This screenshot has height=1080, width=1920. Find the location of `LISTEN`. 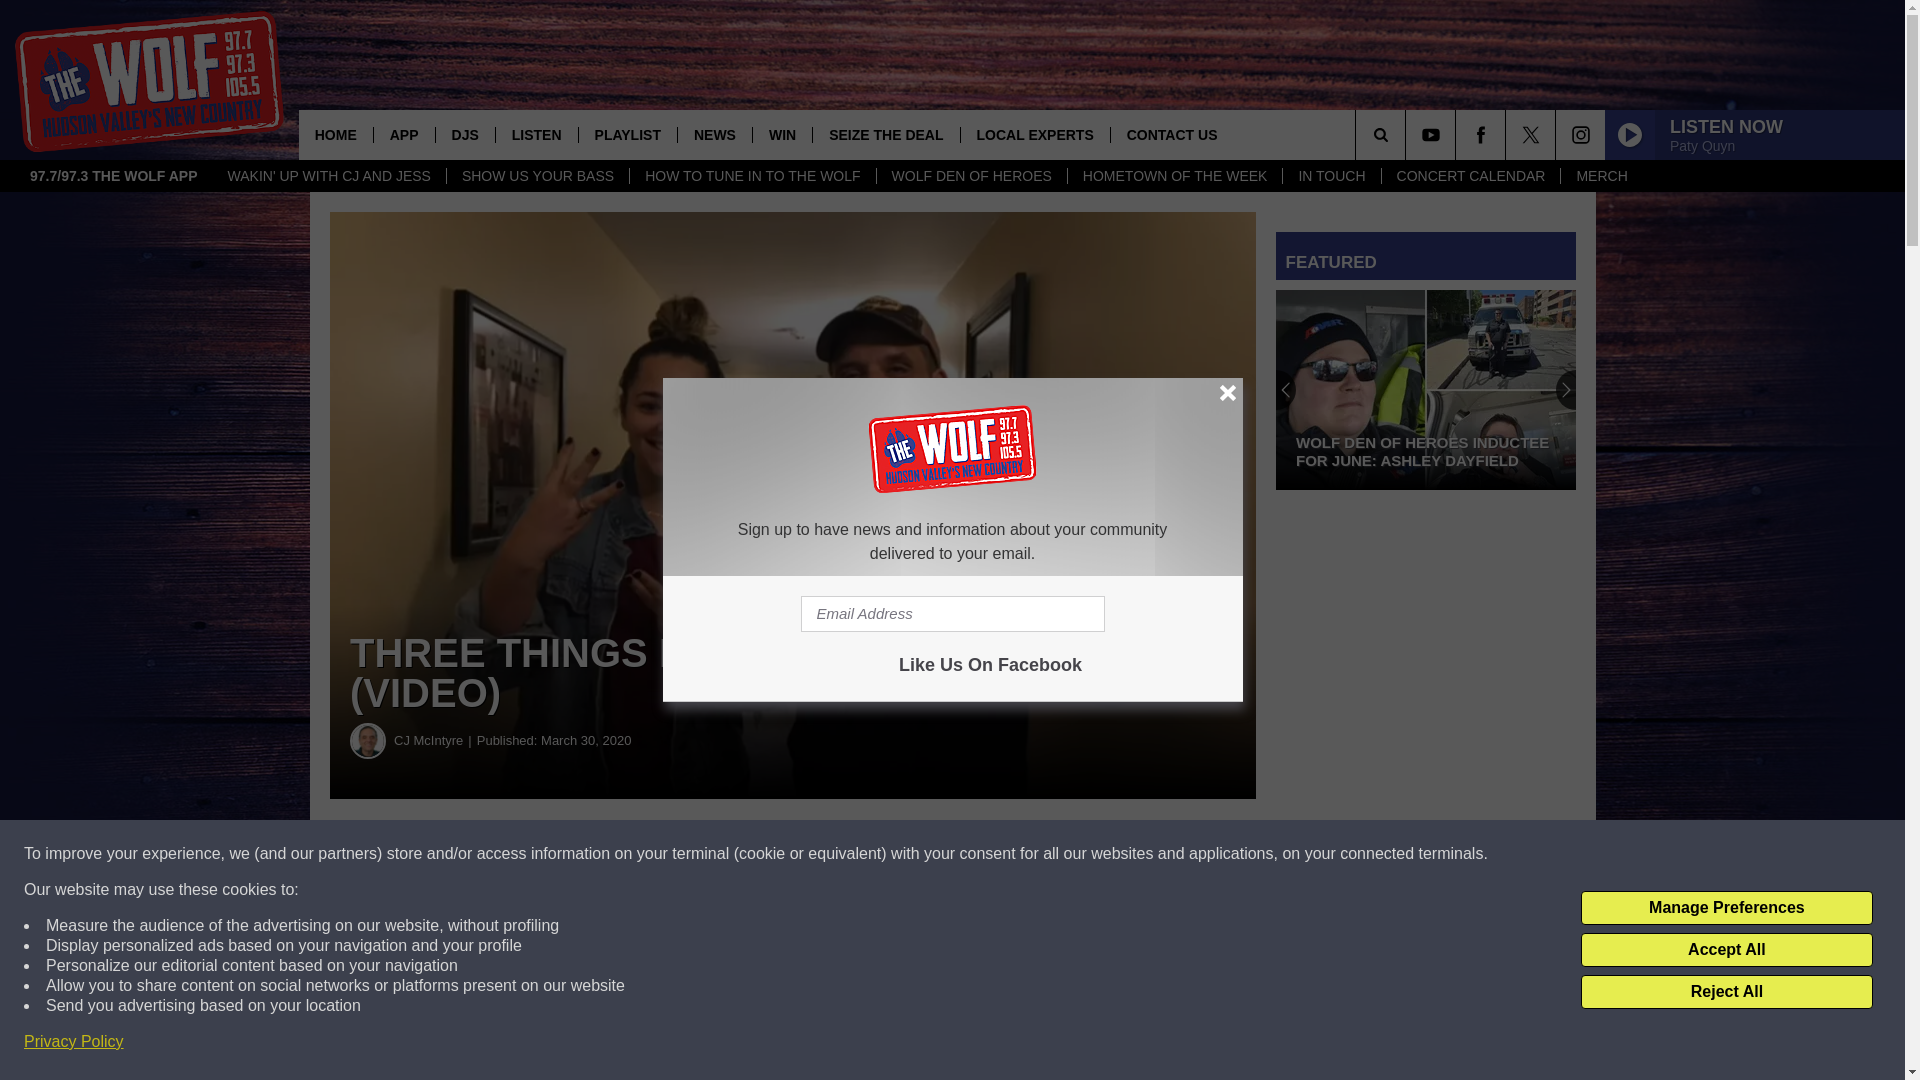

LISTEN is located at coordinates (536, 134).